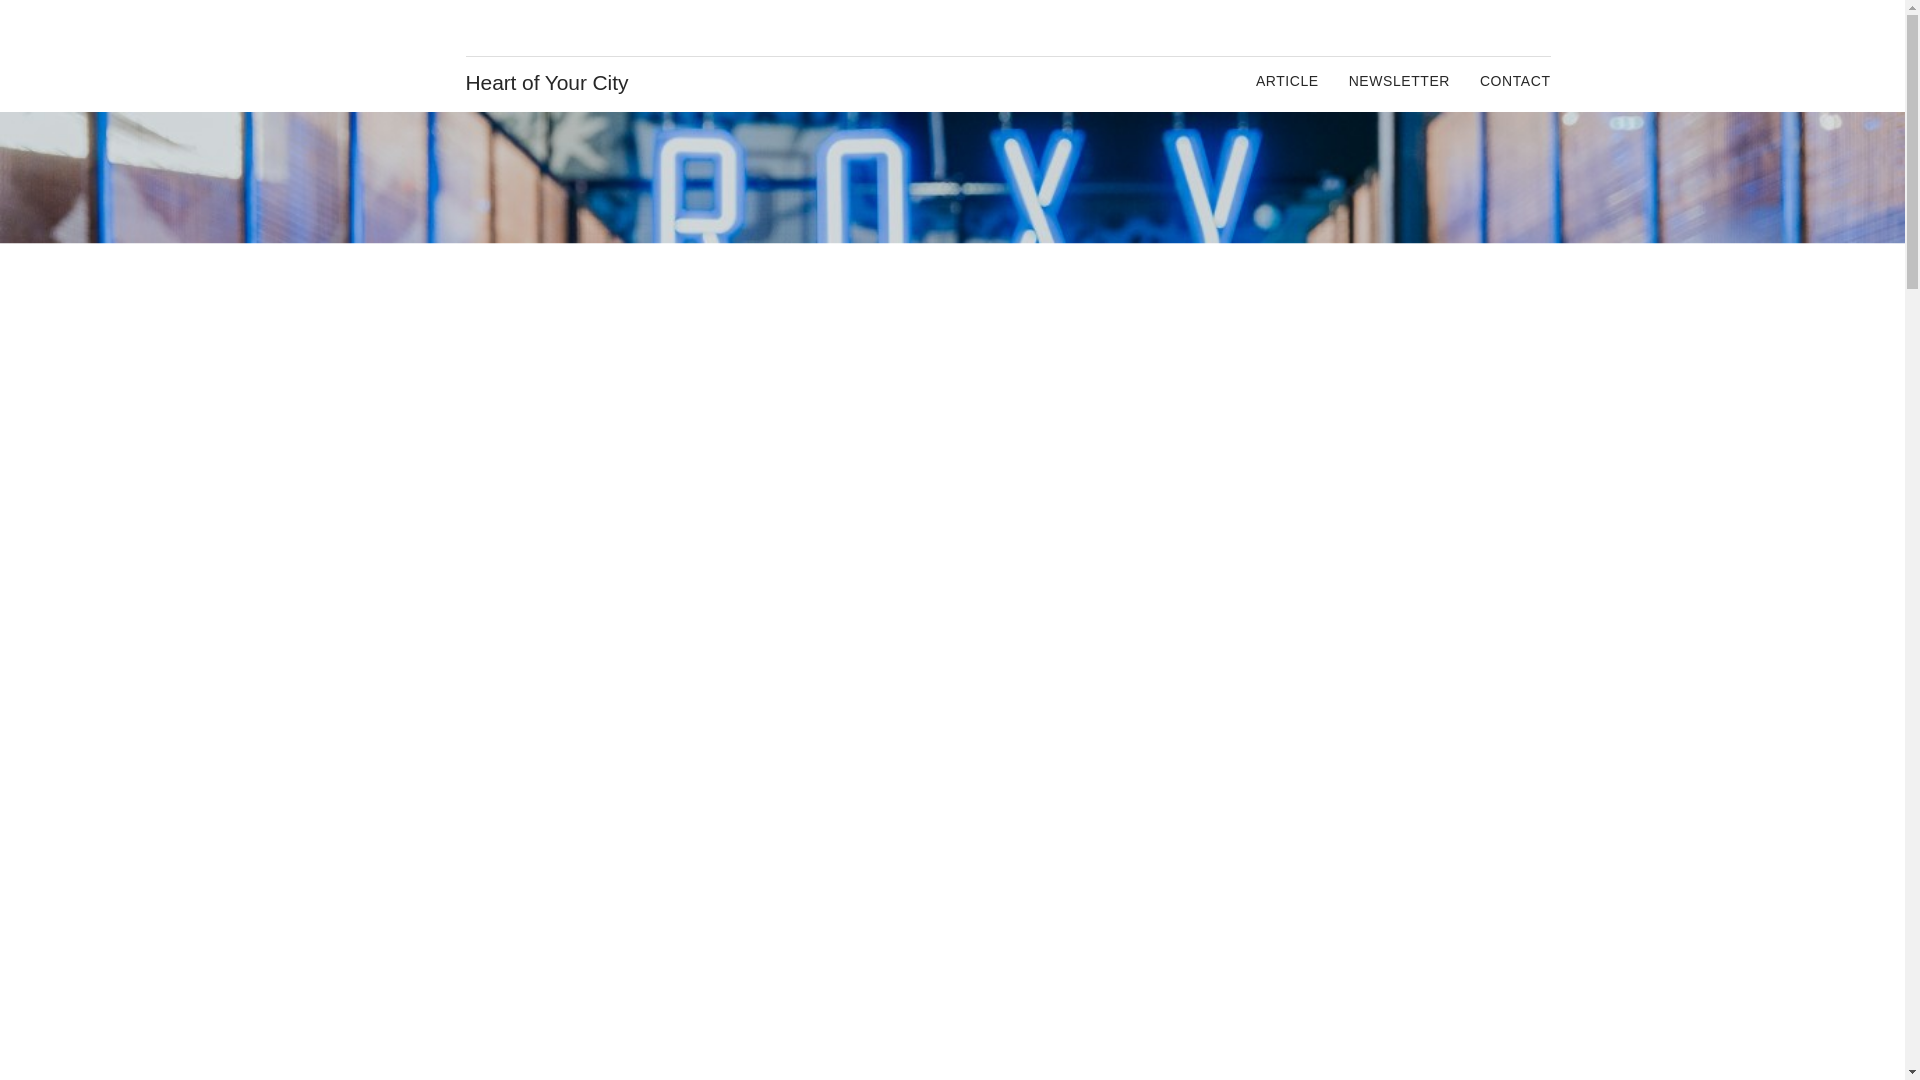 The height and width of the screenshot is (1080, 1920). What do you see at coordinates (1399, 80) in the screenshot?
I see `NEWSLETTER` at bounding box center [1399, 80].